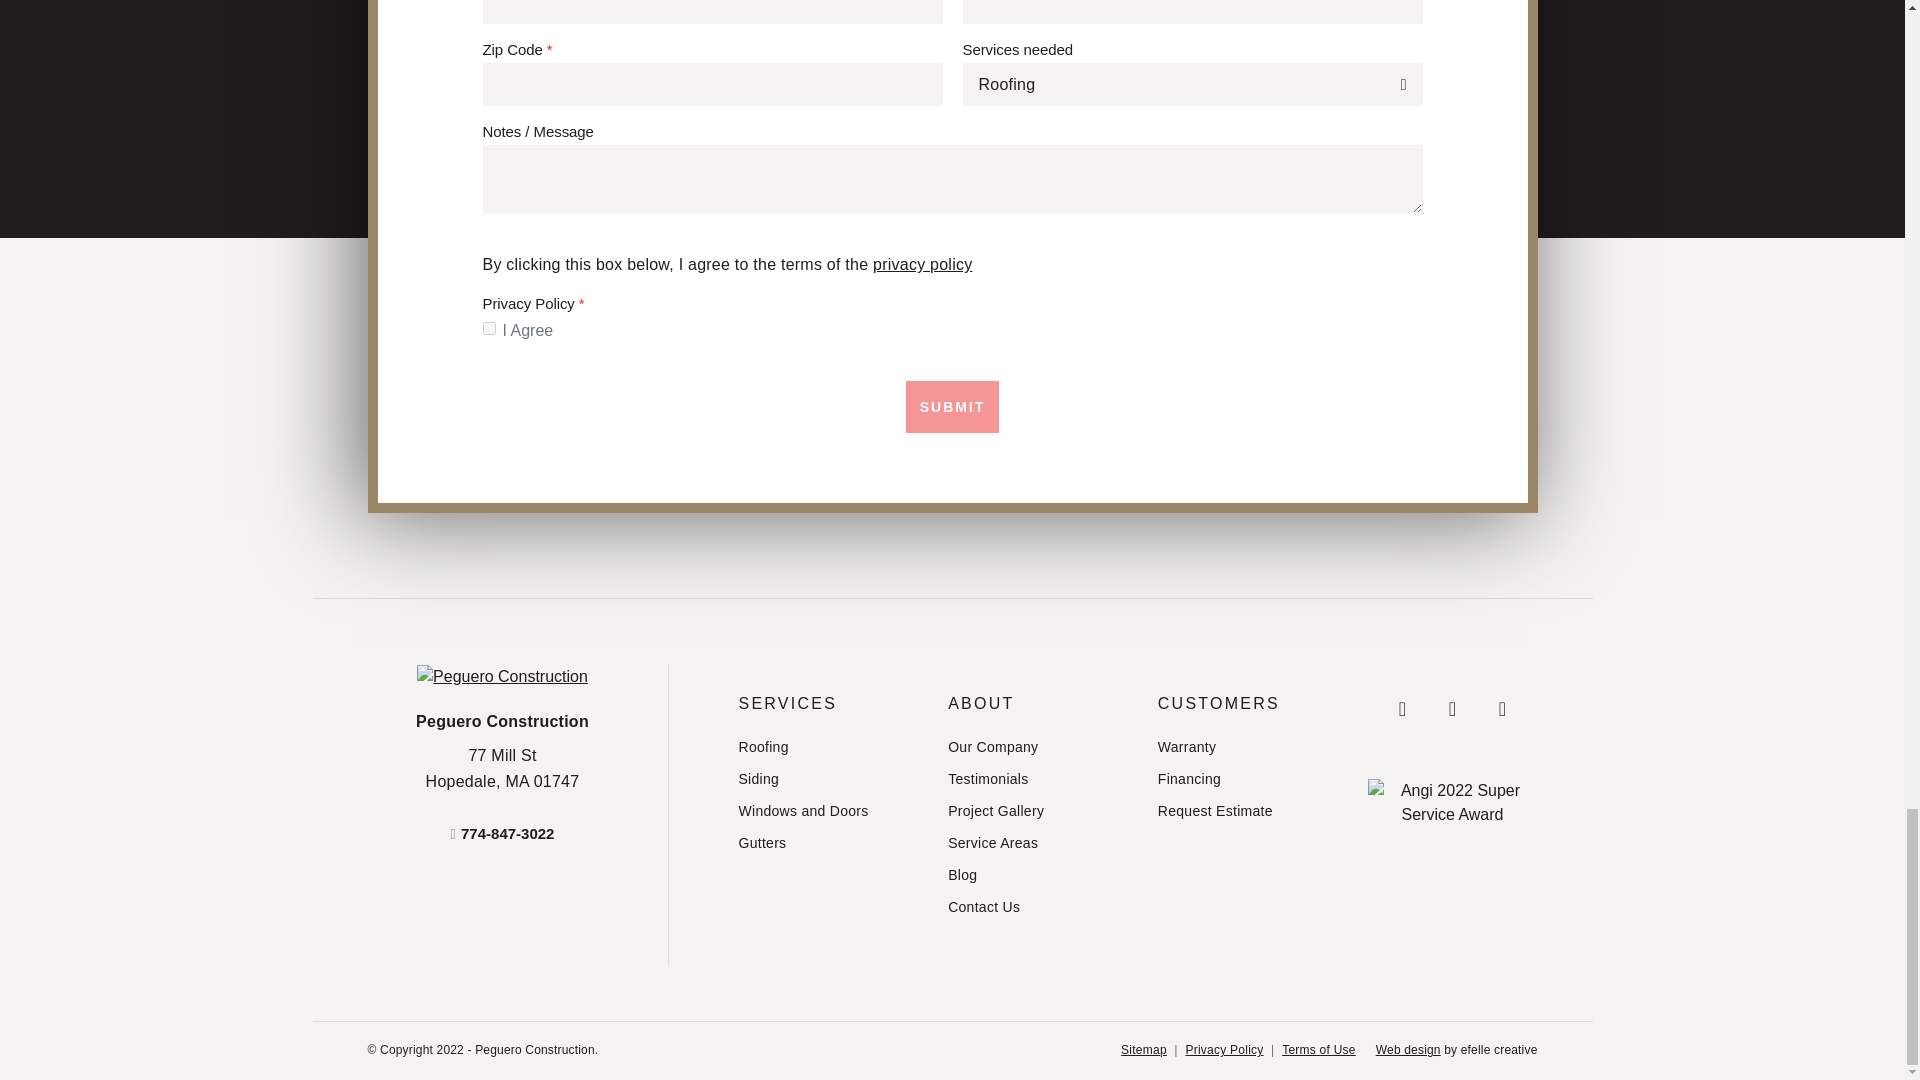 The height and width of the screenshot is (1080, 1920). What do you see at coordinates (952, 407) in the screenshot?
I see `privacy policy` at bounding box center [952, 407].